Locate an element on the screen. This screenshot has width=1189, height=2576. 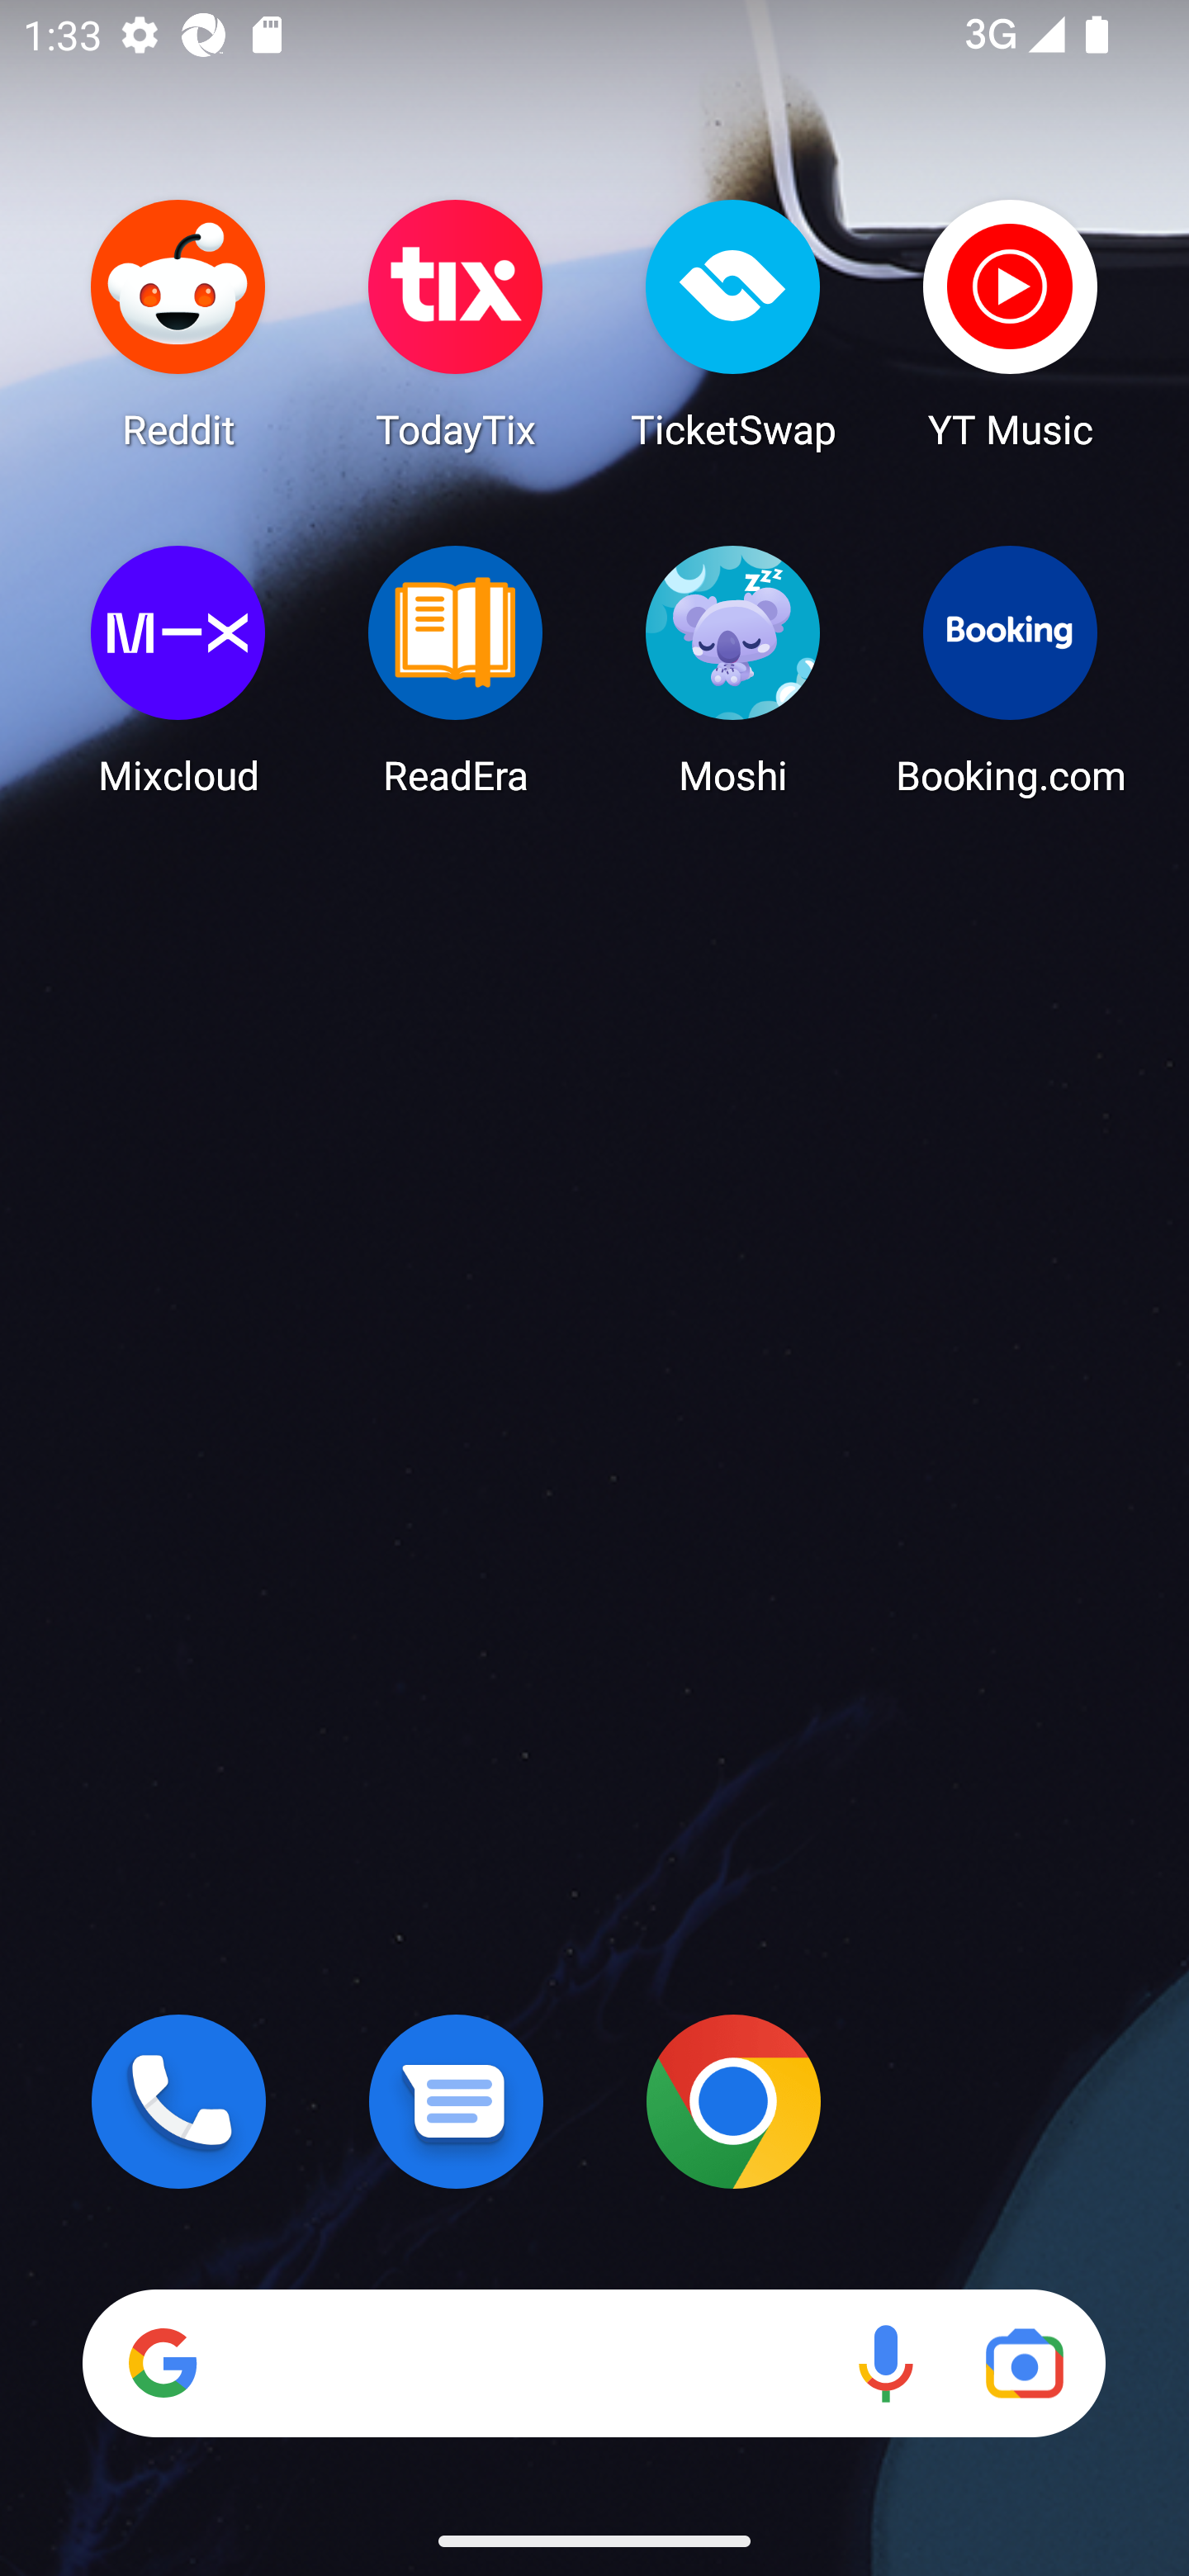
Mixcloud is located at coordinates (178, 670).